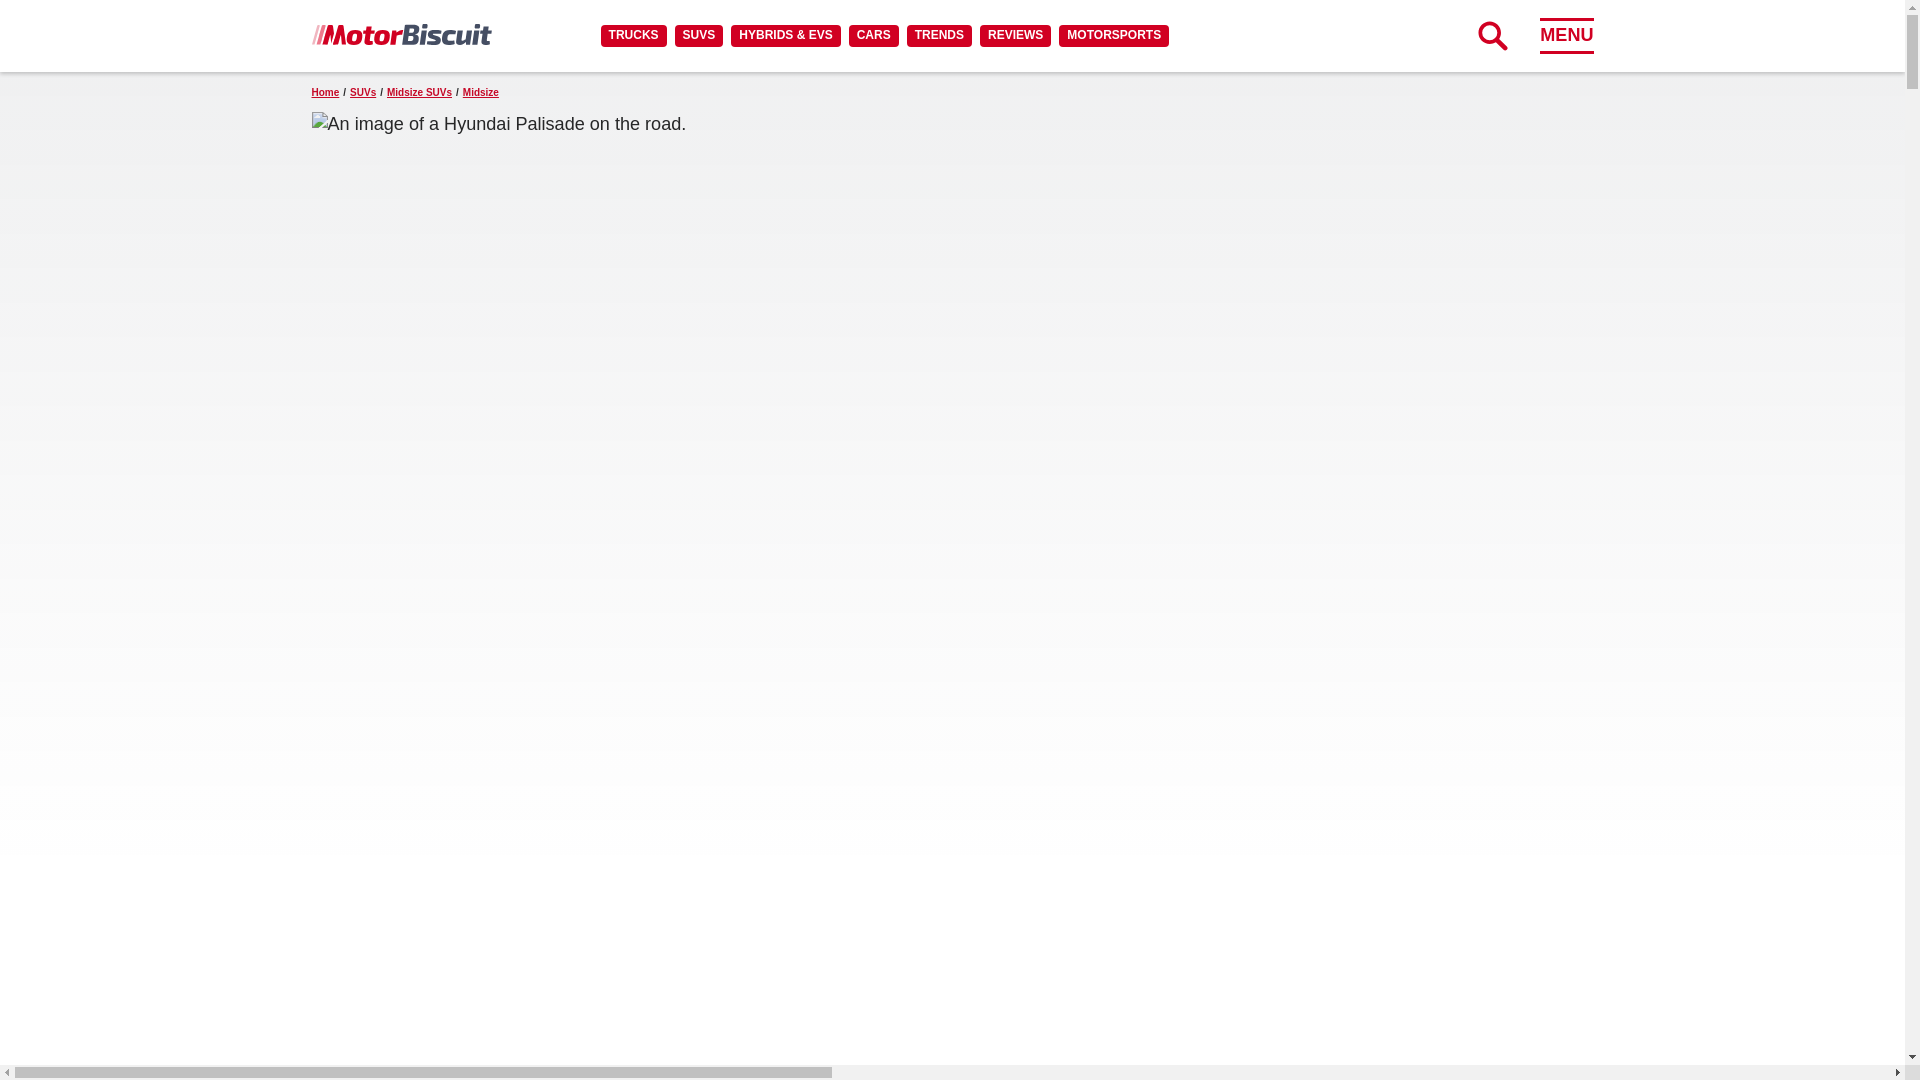 The image size is (1920, 1080). What do you see at coordinates (938, 35) in the screenshot?
I see `TRENDS` at bounding box center [938, 35].